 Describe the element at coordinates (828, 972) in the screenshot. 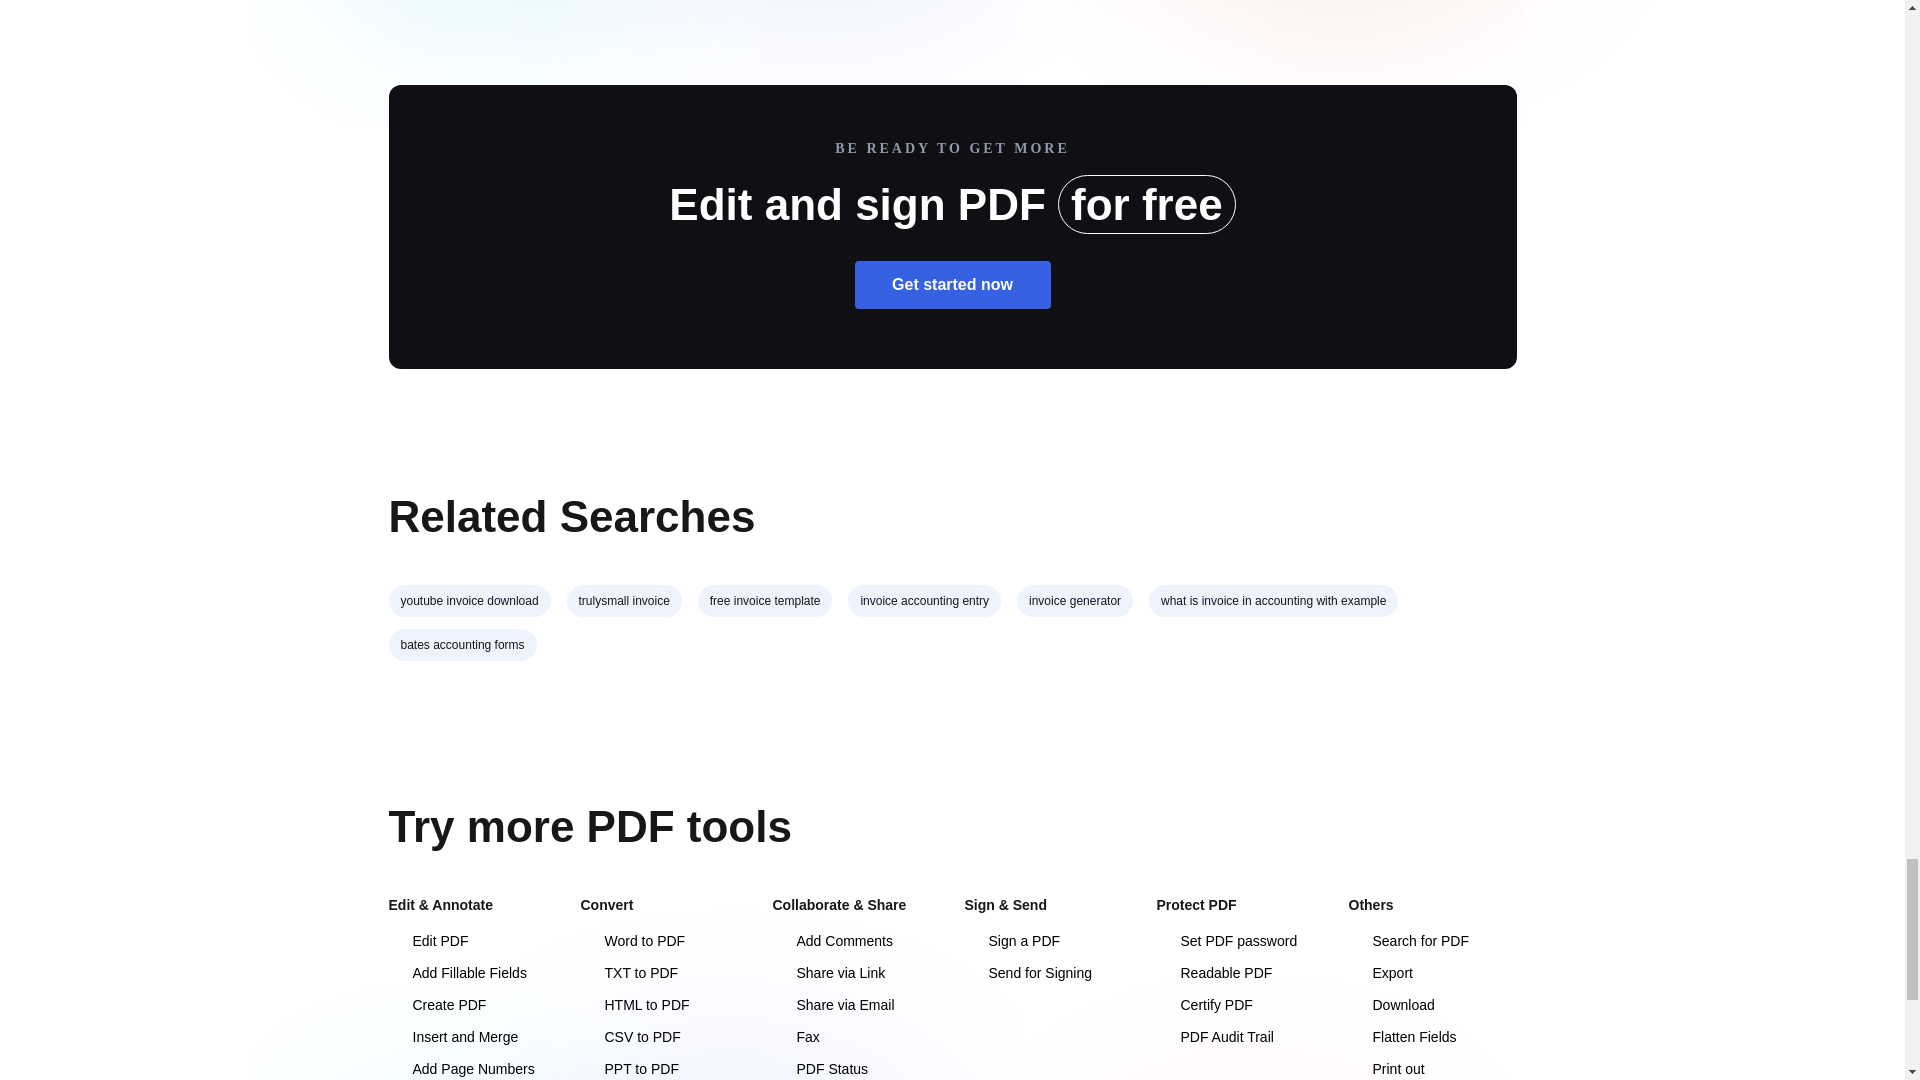

I see `Share via Link` at that location.